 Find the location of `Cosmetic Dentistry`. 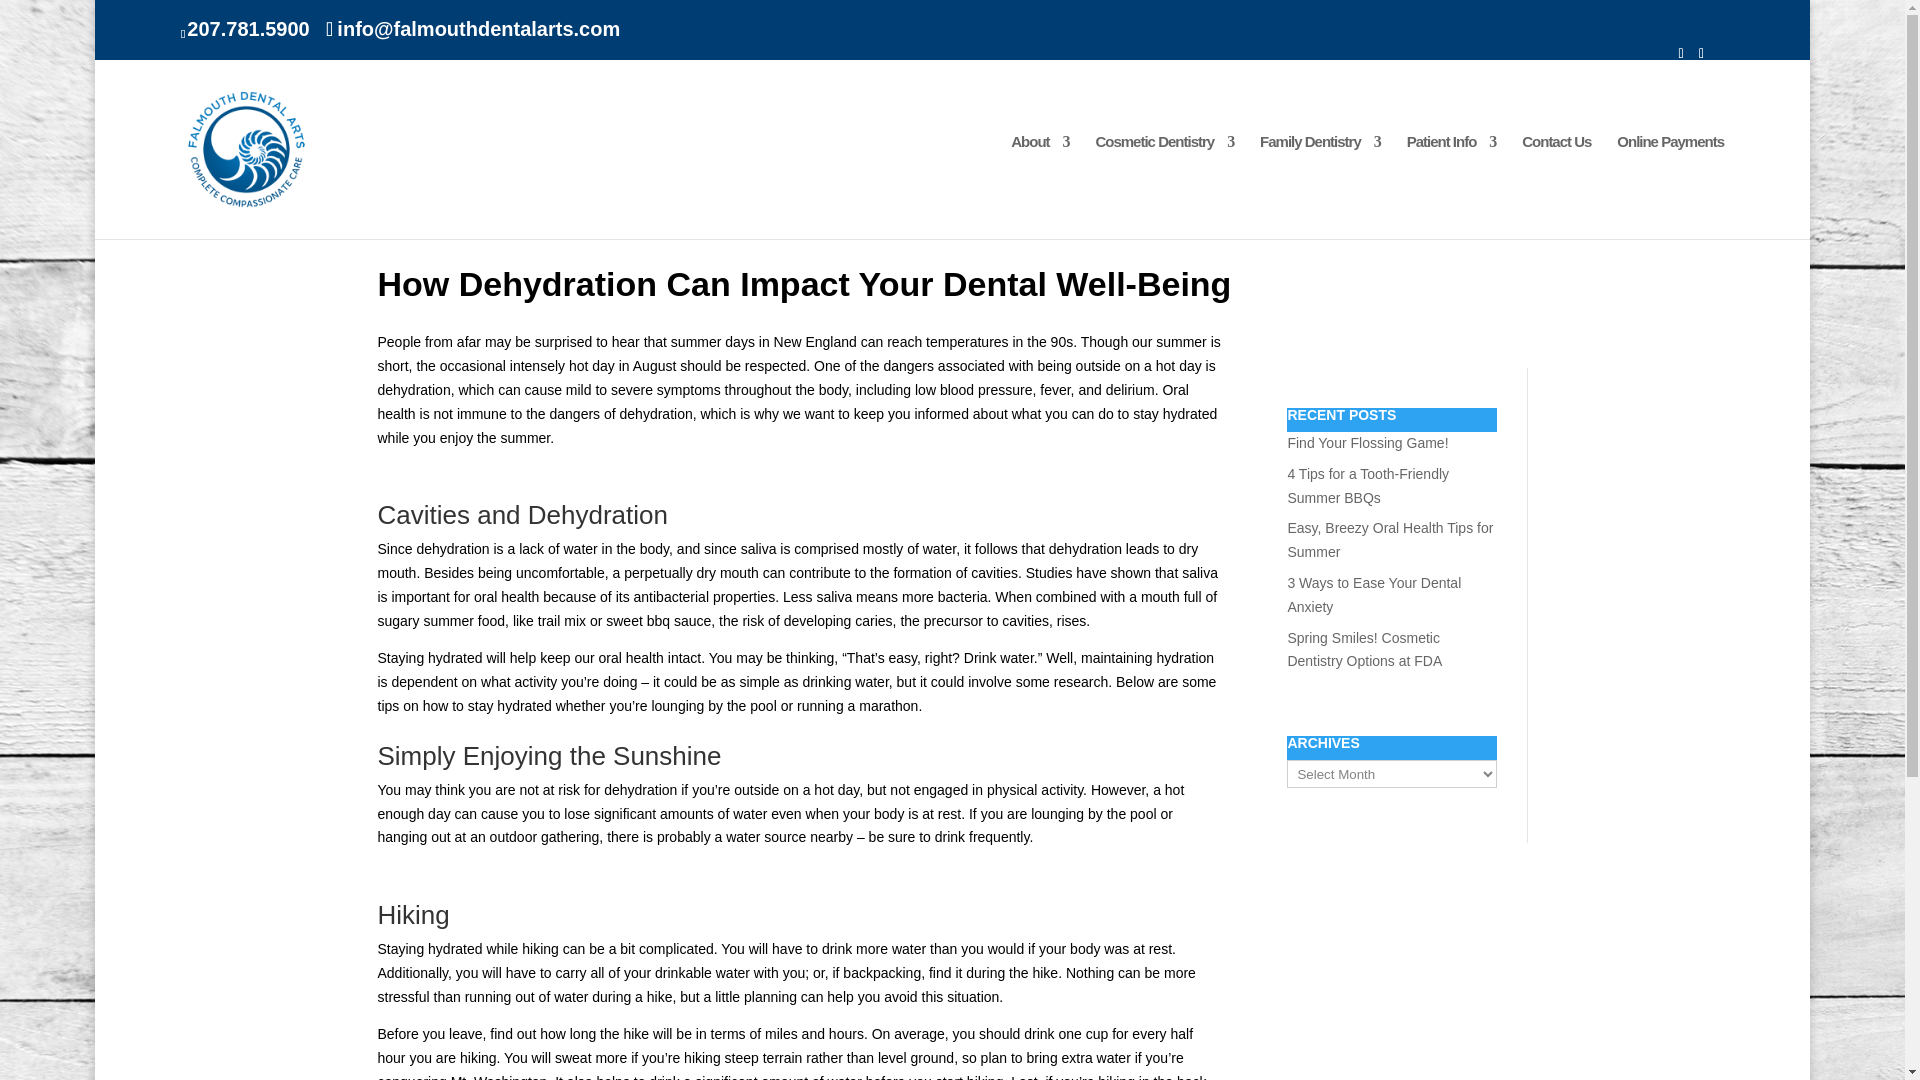

Cosmetic Dentistry is located at coordinates (1164, 179).